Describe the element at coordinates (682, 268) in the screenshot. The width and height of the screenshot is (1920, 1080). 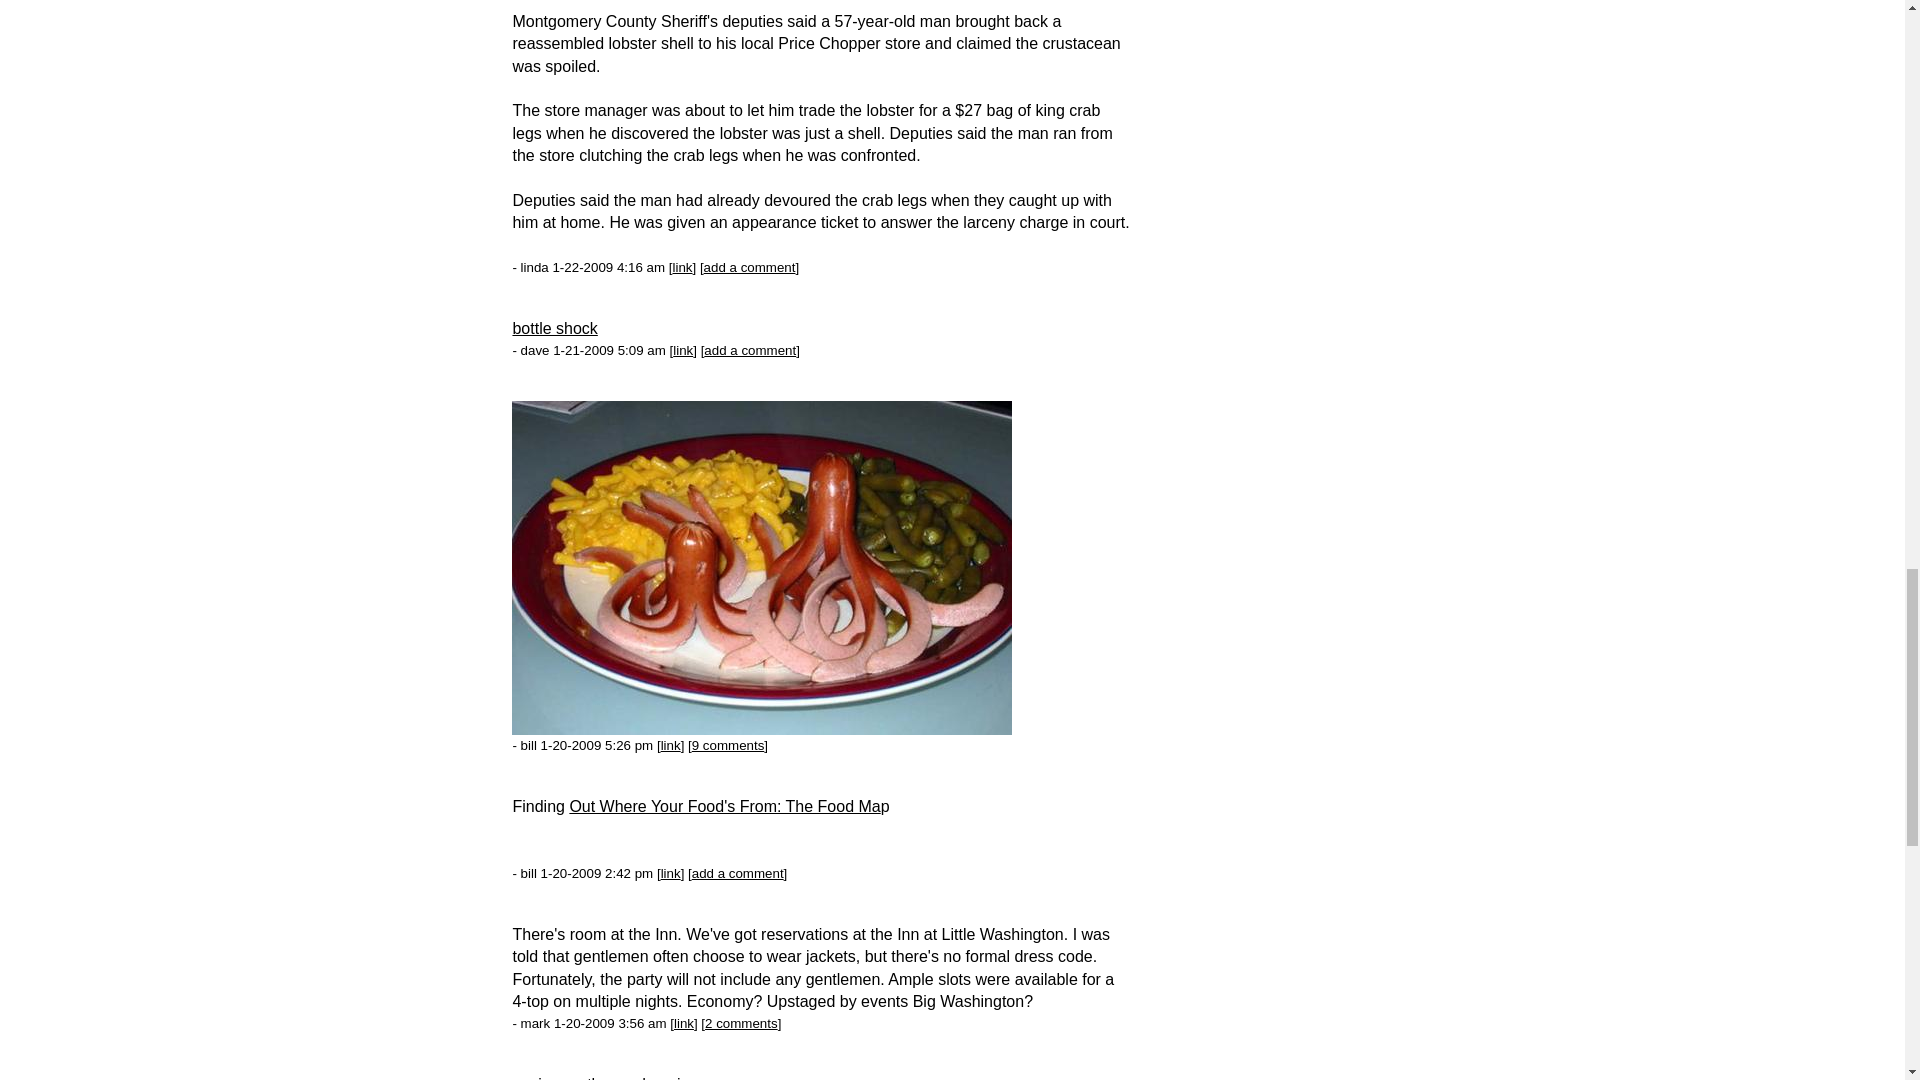
I see `link` at that location.